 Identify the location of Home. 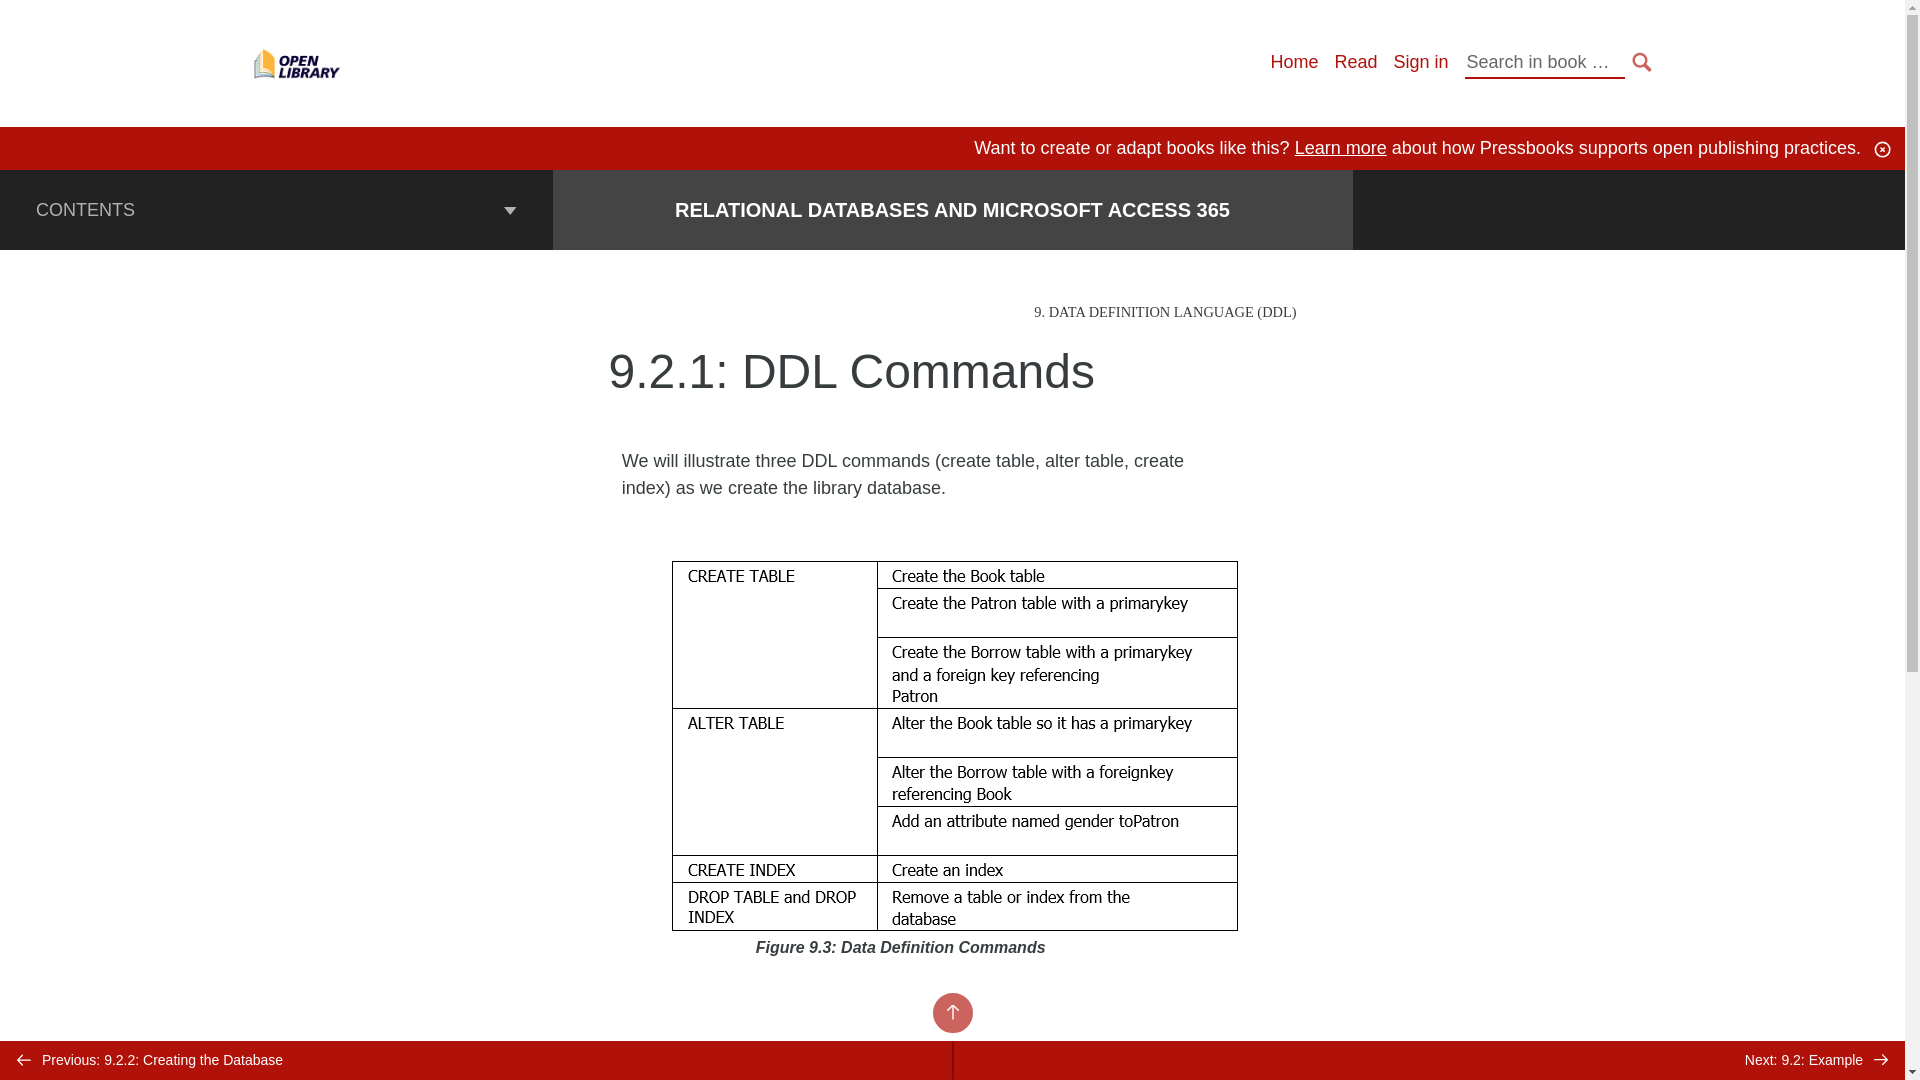
(1293, 62).